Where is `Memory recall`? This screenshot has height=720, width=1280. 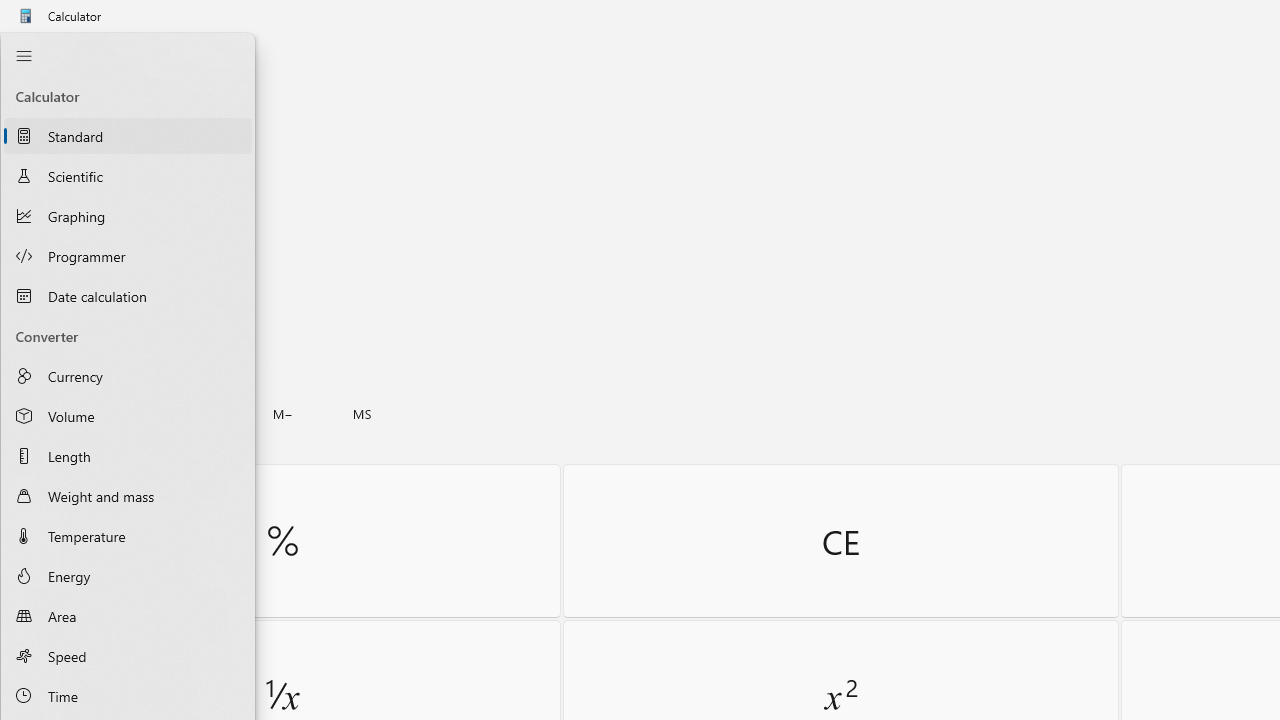 Memory recall is located at coordinates (123, 414).